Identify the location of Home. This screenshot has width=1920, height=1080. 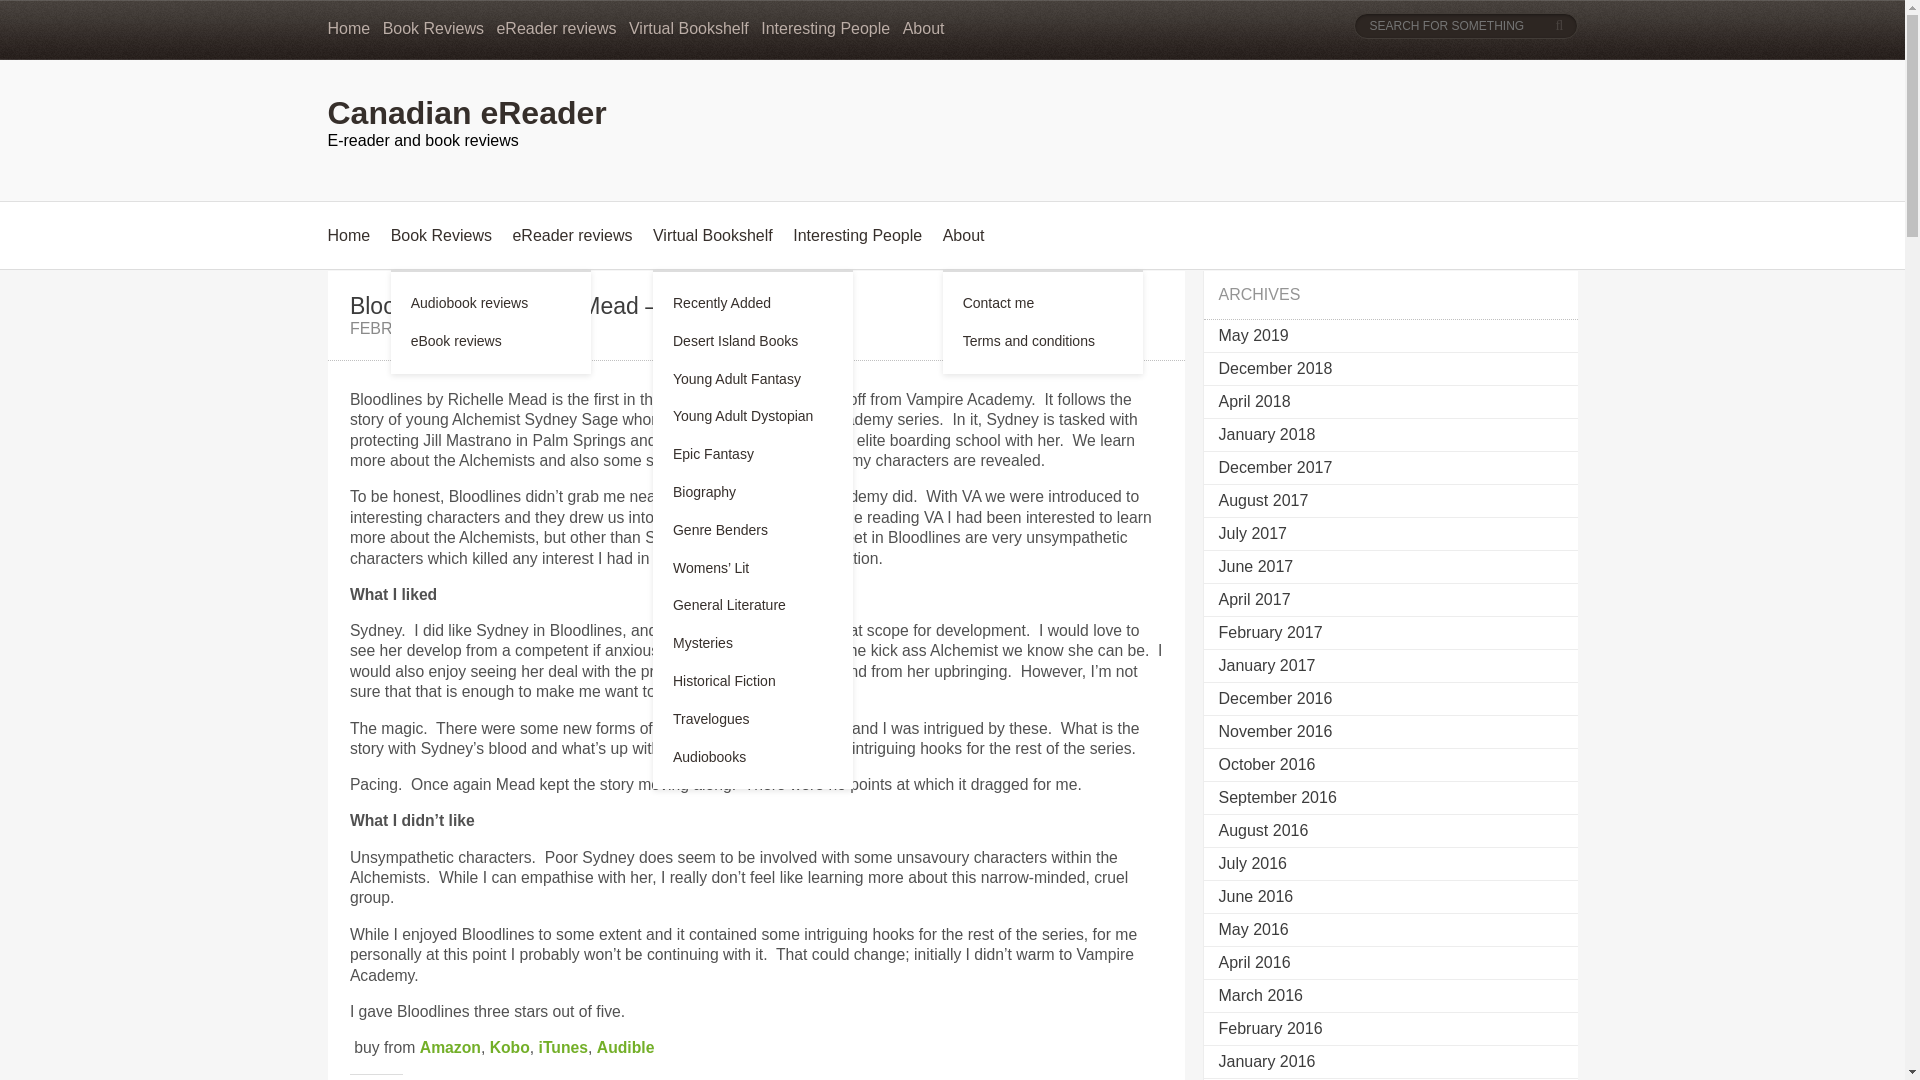
(349, 235).